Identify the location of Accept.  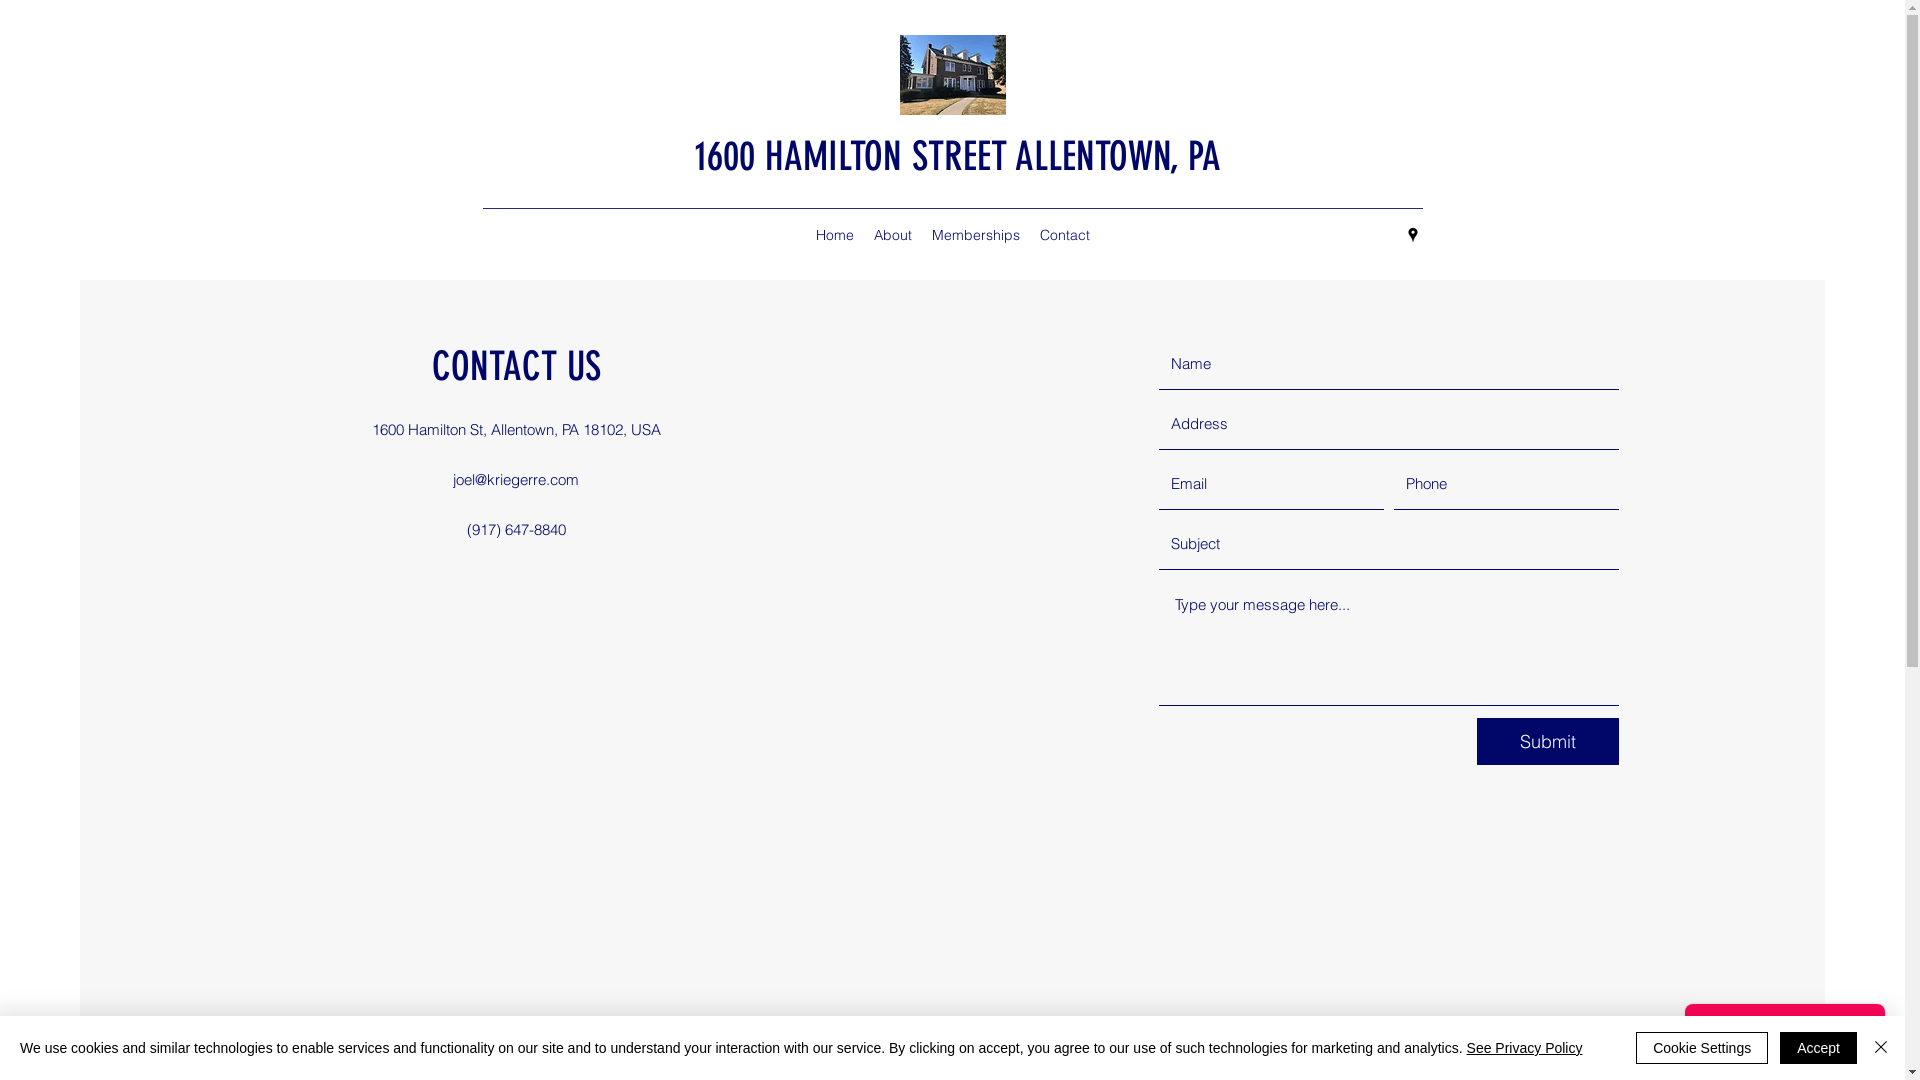
(1818, 1048).